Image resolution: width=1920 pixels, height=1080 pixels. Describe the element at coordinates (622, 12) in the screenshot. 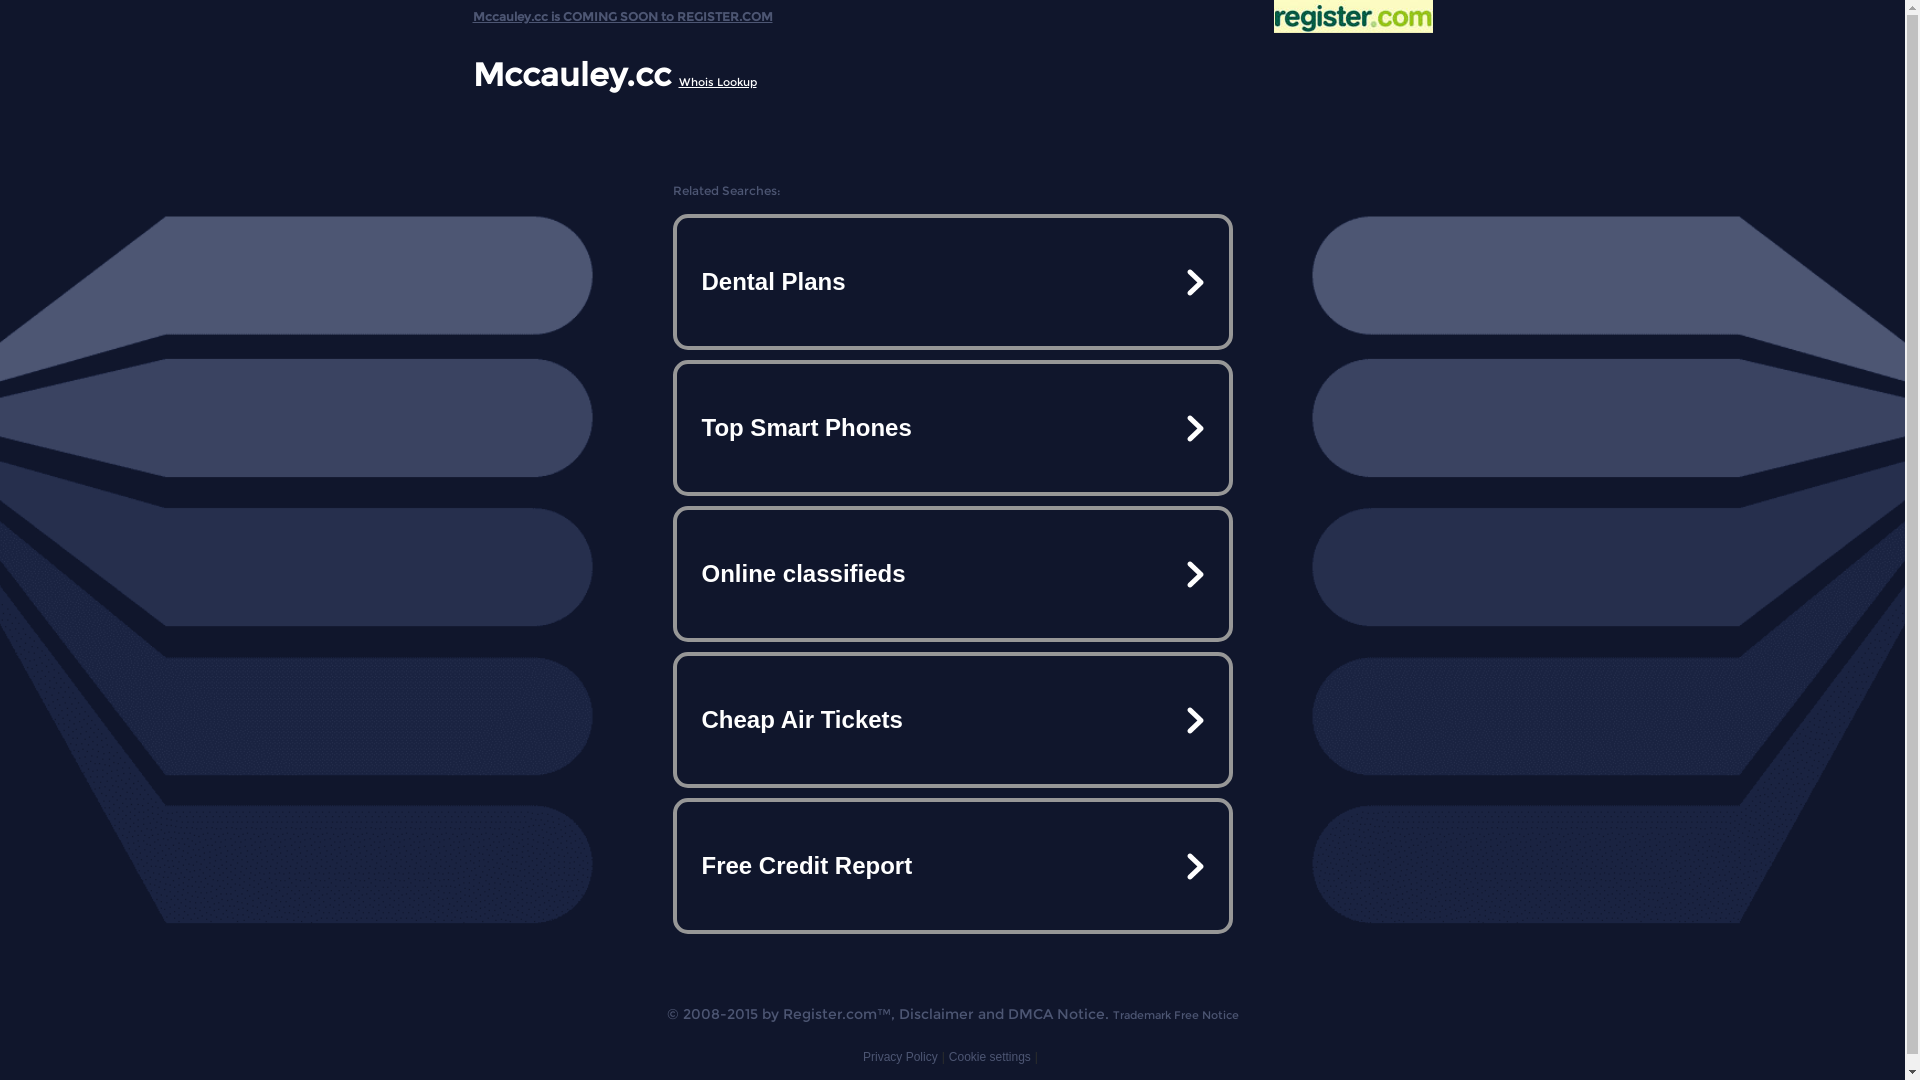

I see `Mccauley.cc is COMING SOON to REGISTER.COM` at that location.